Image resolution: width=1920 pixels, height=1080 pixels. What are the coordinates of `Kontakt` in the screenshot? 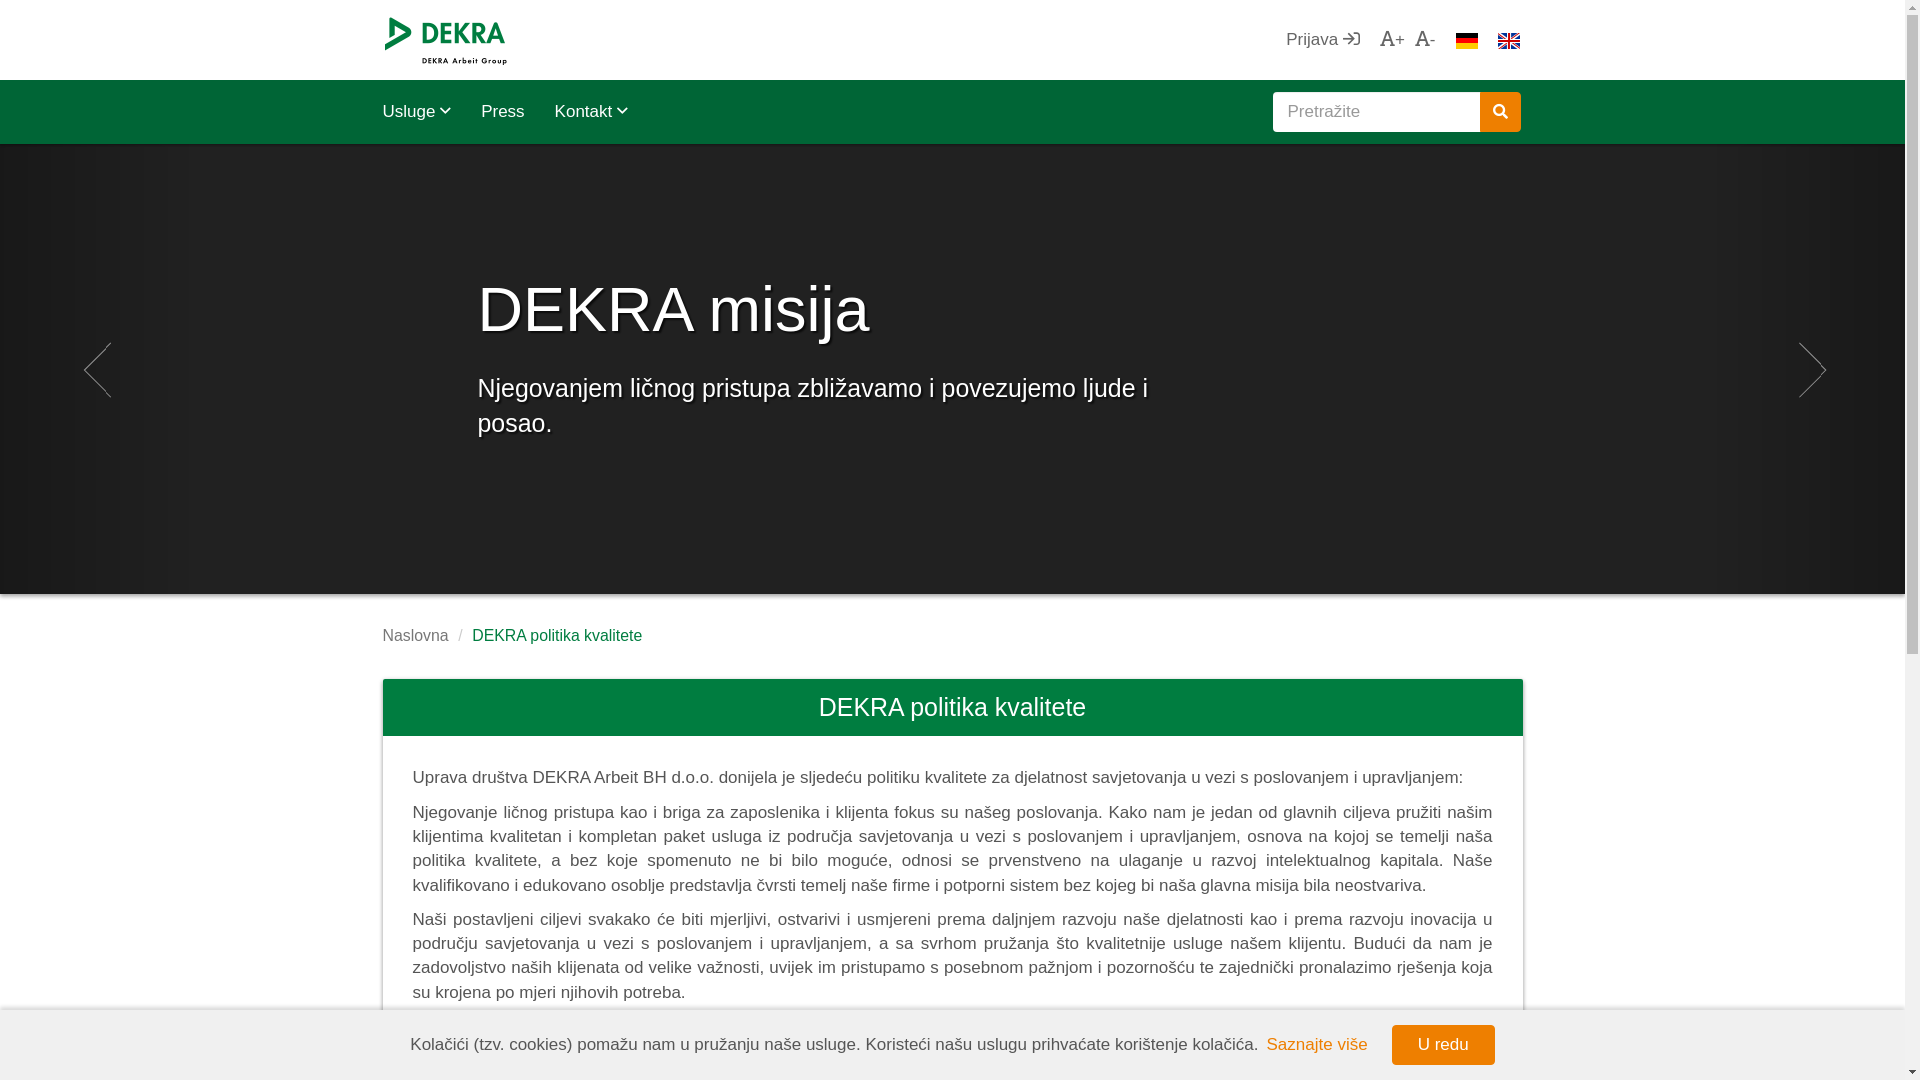 It's located at (586, 112).